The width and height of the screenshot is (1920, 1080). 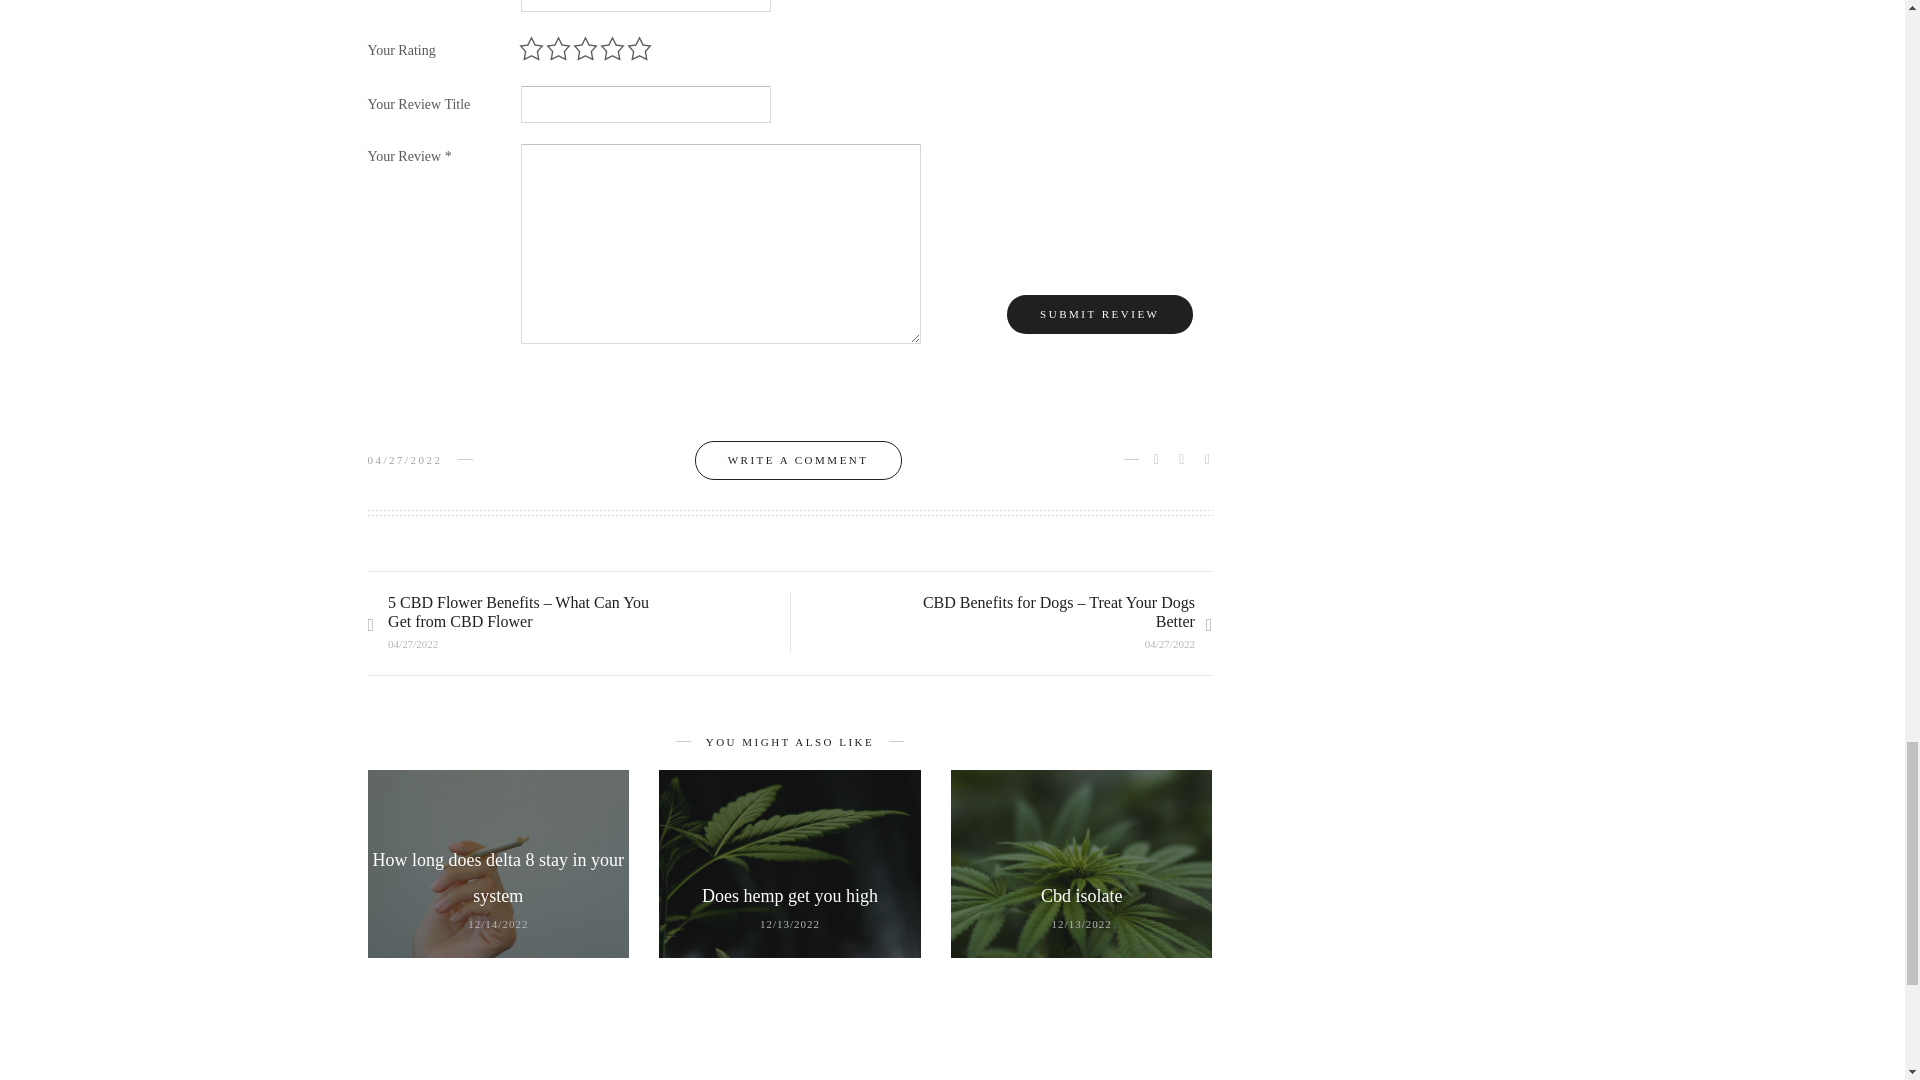 What do you see at coordinates (498, 878) in the screenshot?
I see `How long does delta 8 stay in your system` at bounding box center [498, 878].